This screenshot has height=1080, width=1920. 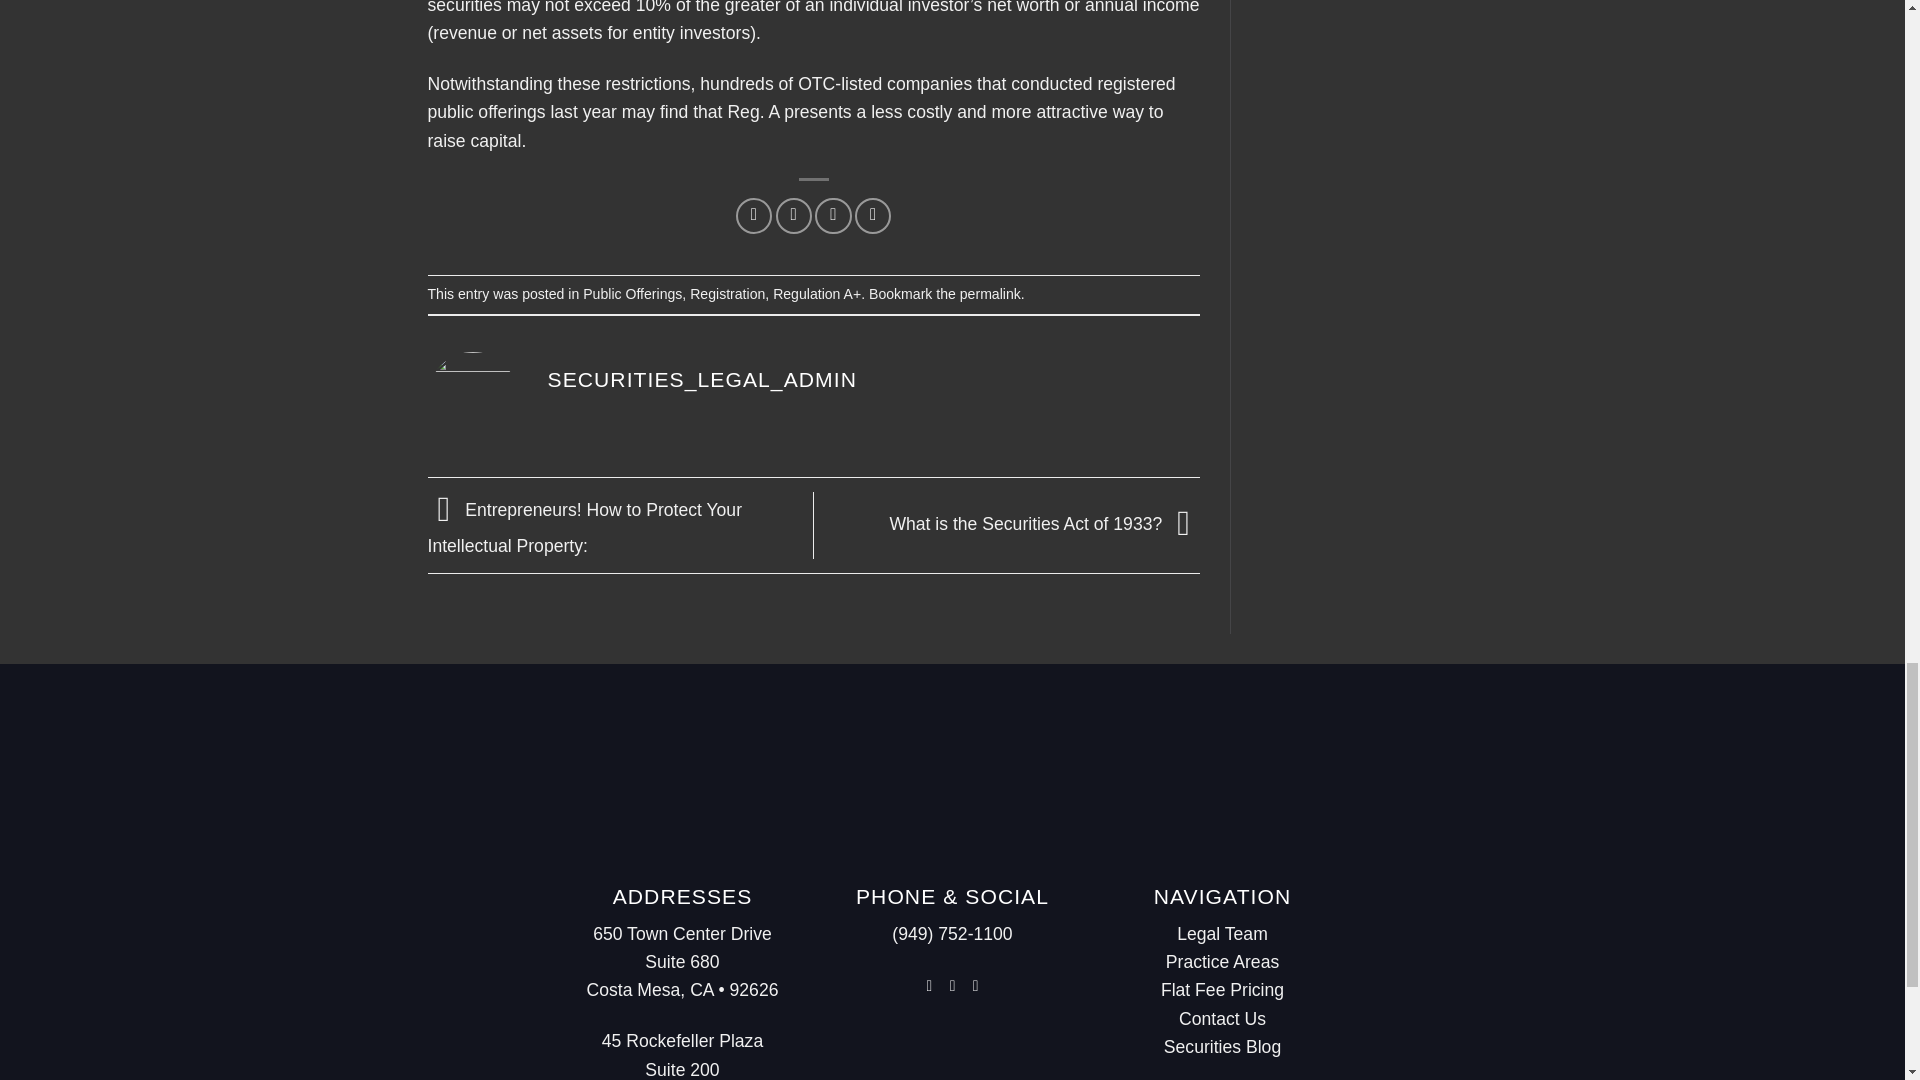 What do you see at coordinates (872, 216) in the screenshot?
I see `Share on LinkedIn` at bounding box center [872, 216].